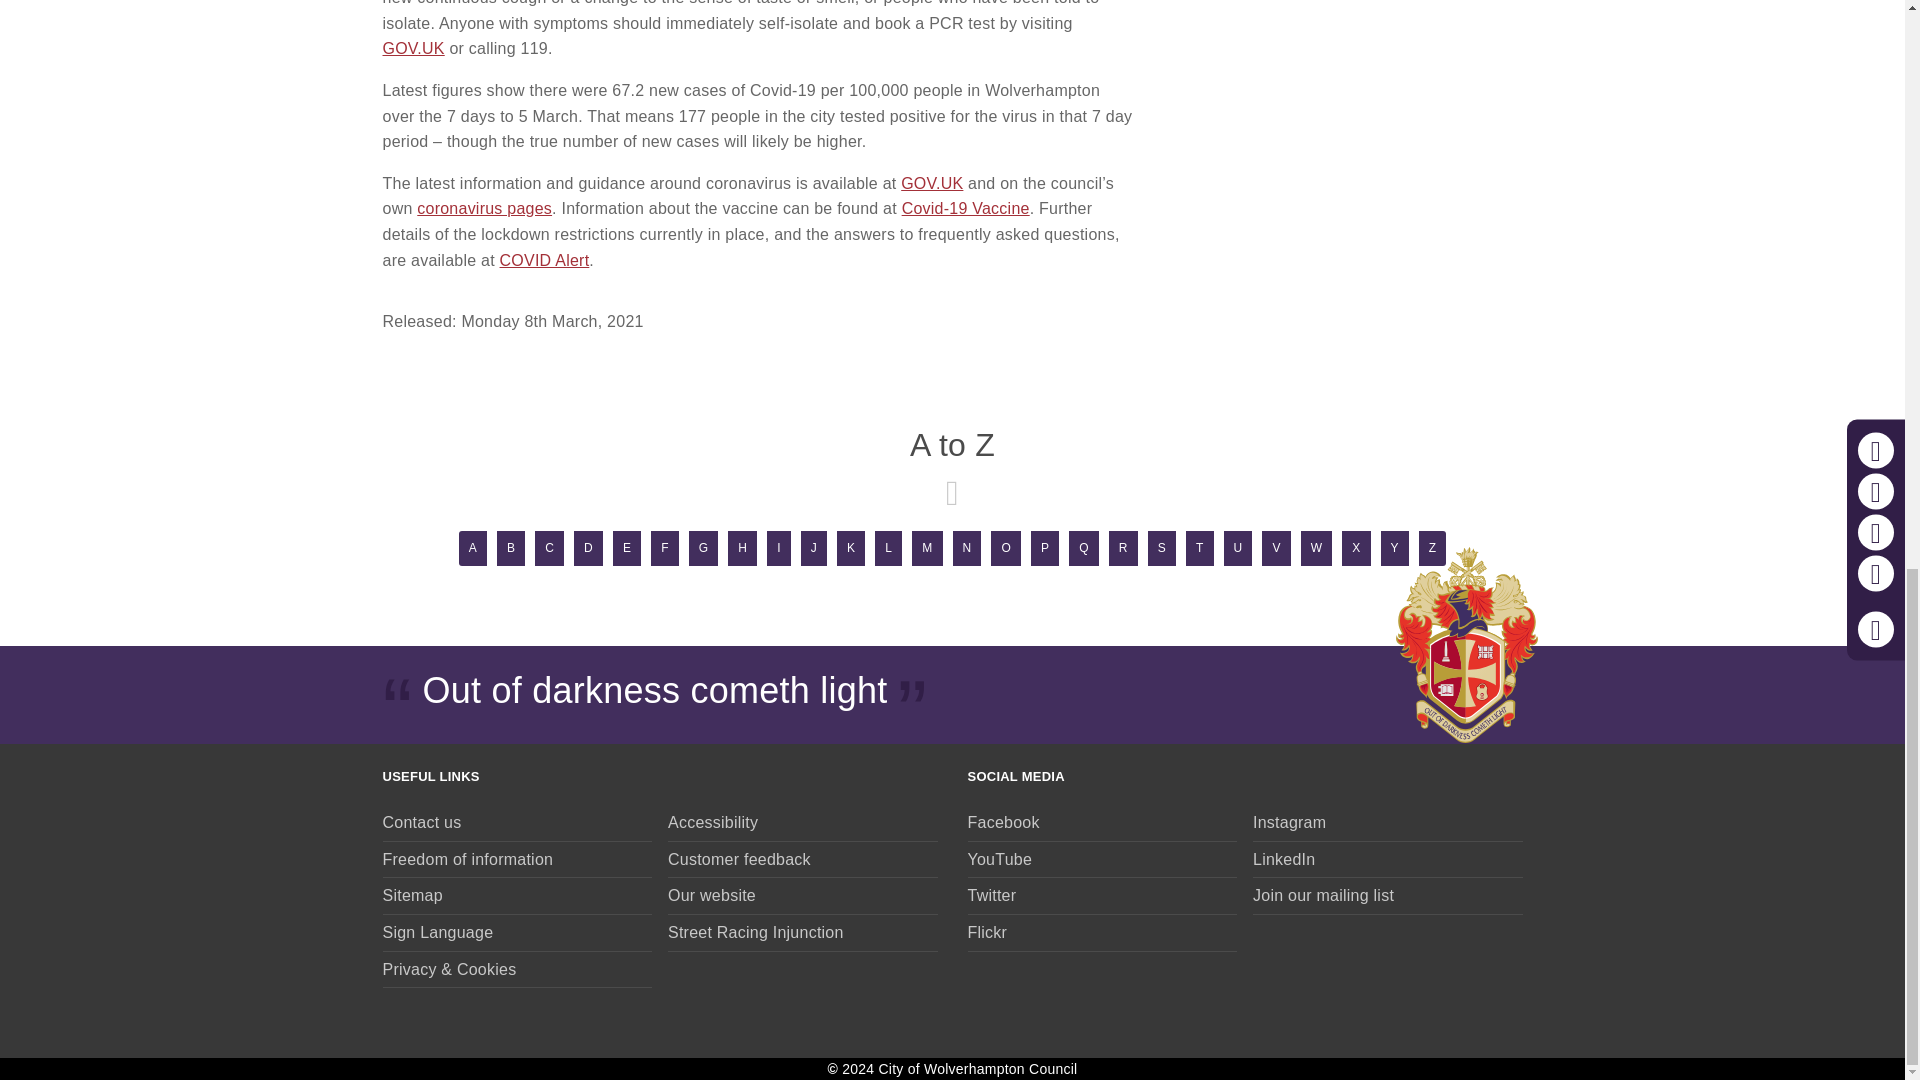 The width and height of the screenshot is (1920, 1080). What do you see at coordinates (932, 183) in the screenshot?
I see `GOV.UK` at bounding box center [932, 183].